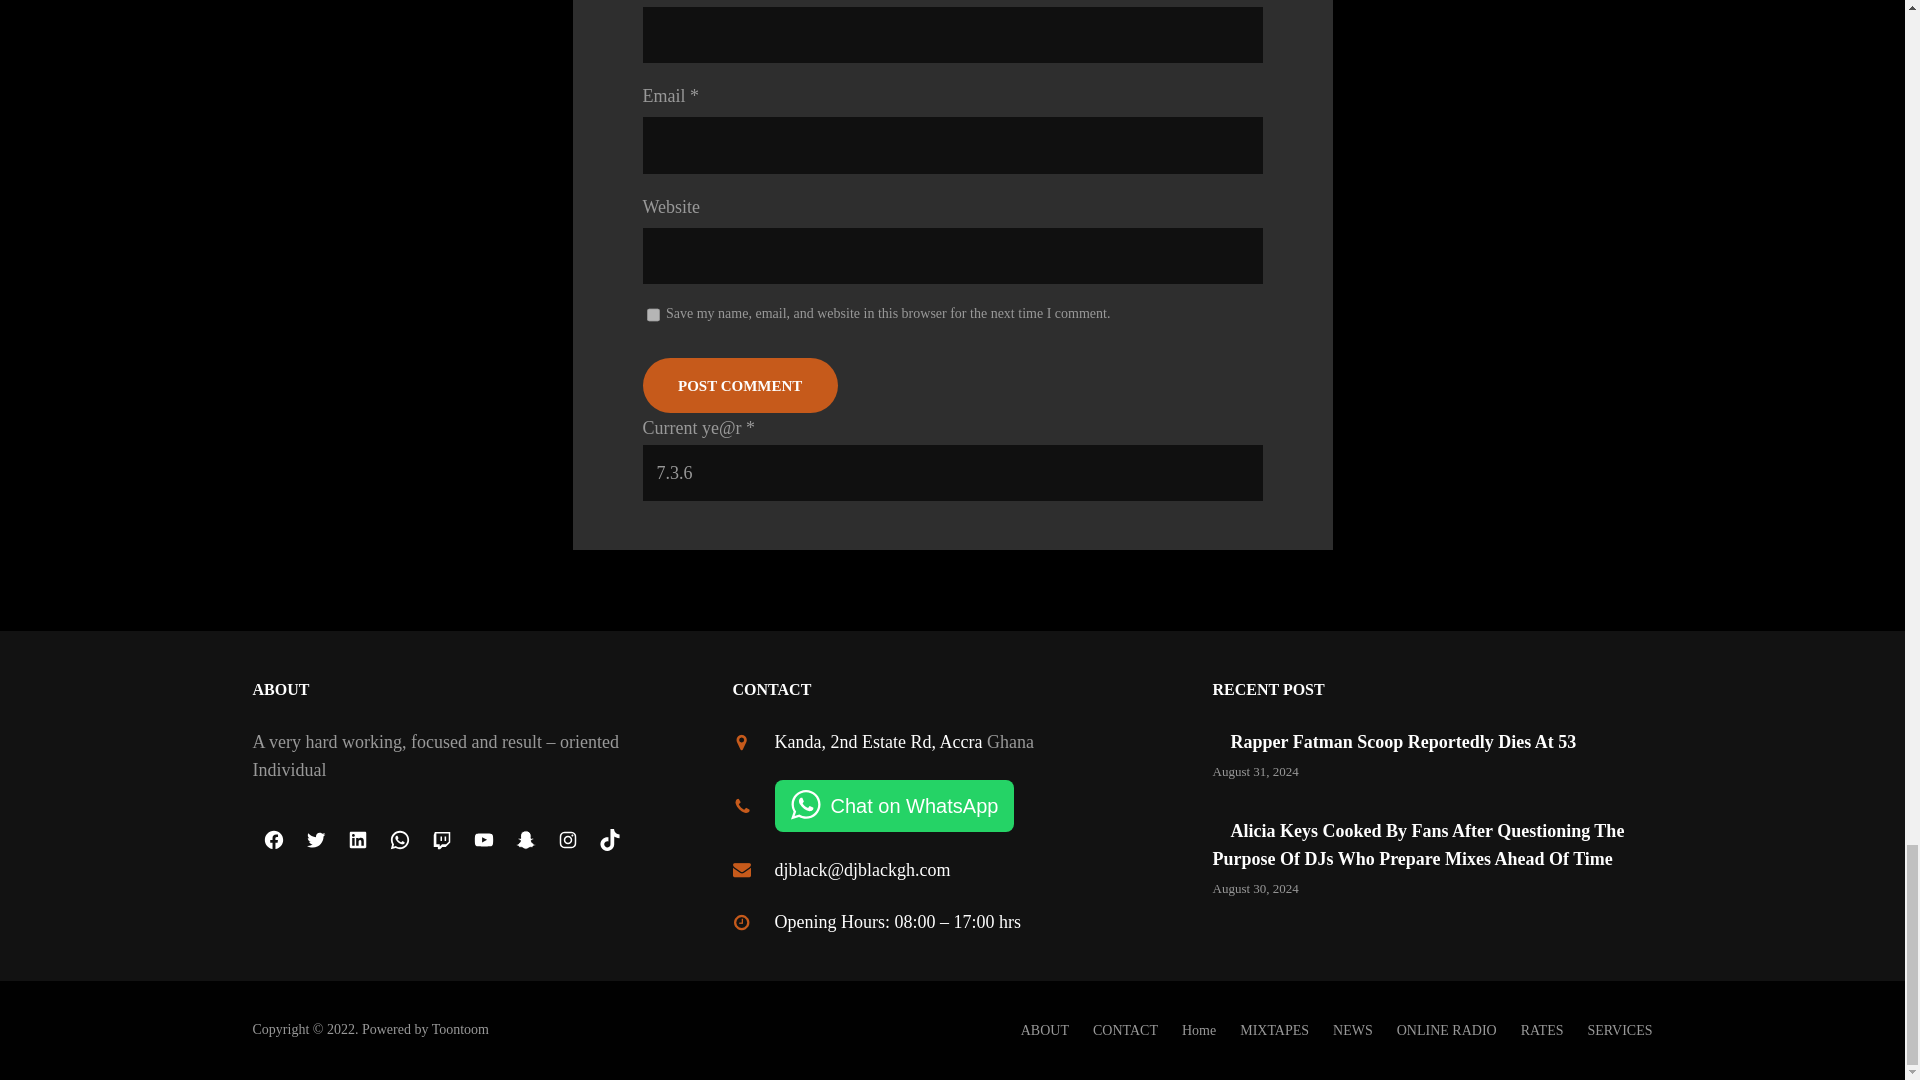 This screenshot has width=1920, height=1080. What do you see at coordinates (314, 839) in the screenshot?
I see `Twitter` at bounding box center [314, 839].